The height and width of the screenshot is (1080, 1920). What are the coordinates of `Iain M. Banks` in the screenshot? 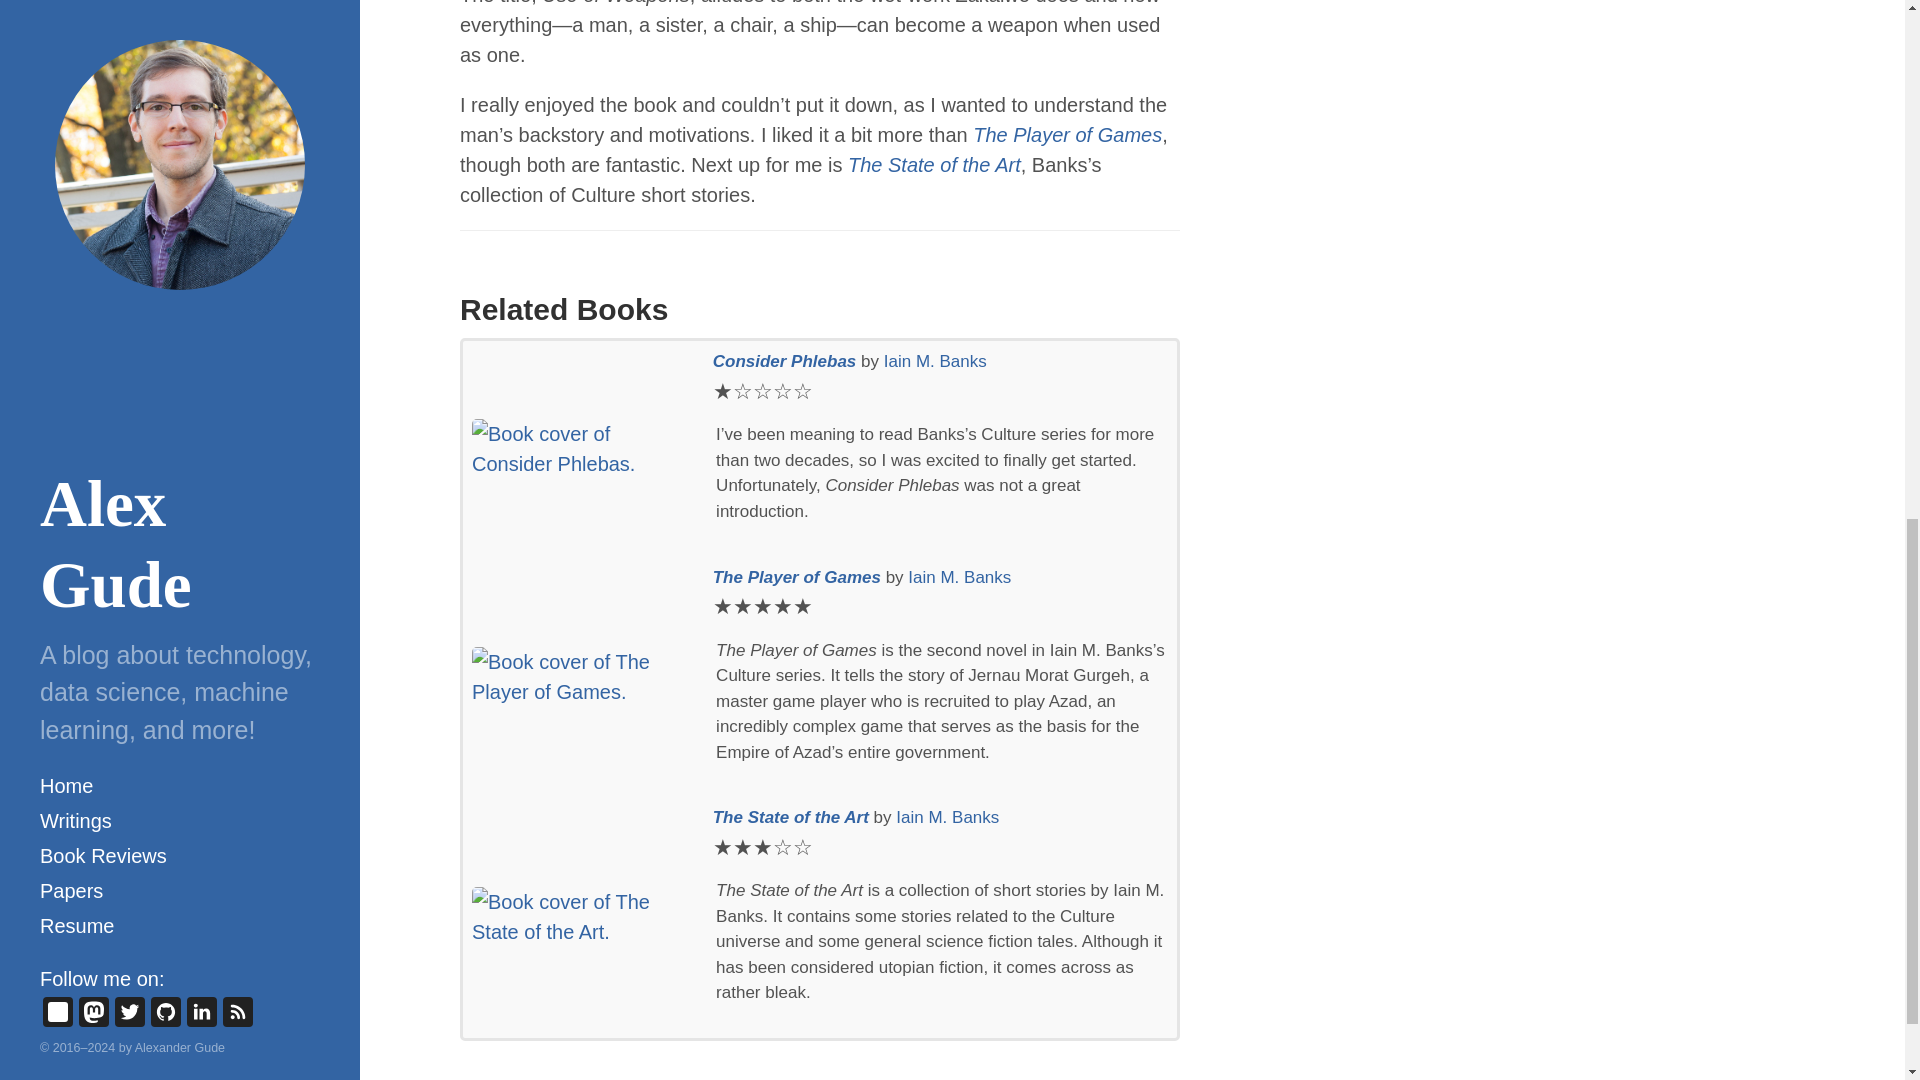 It's located at (947, 817).